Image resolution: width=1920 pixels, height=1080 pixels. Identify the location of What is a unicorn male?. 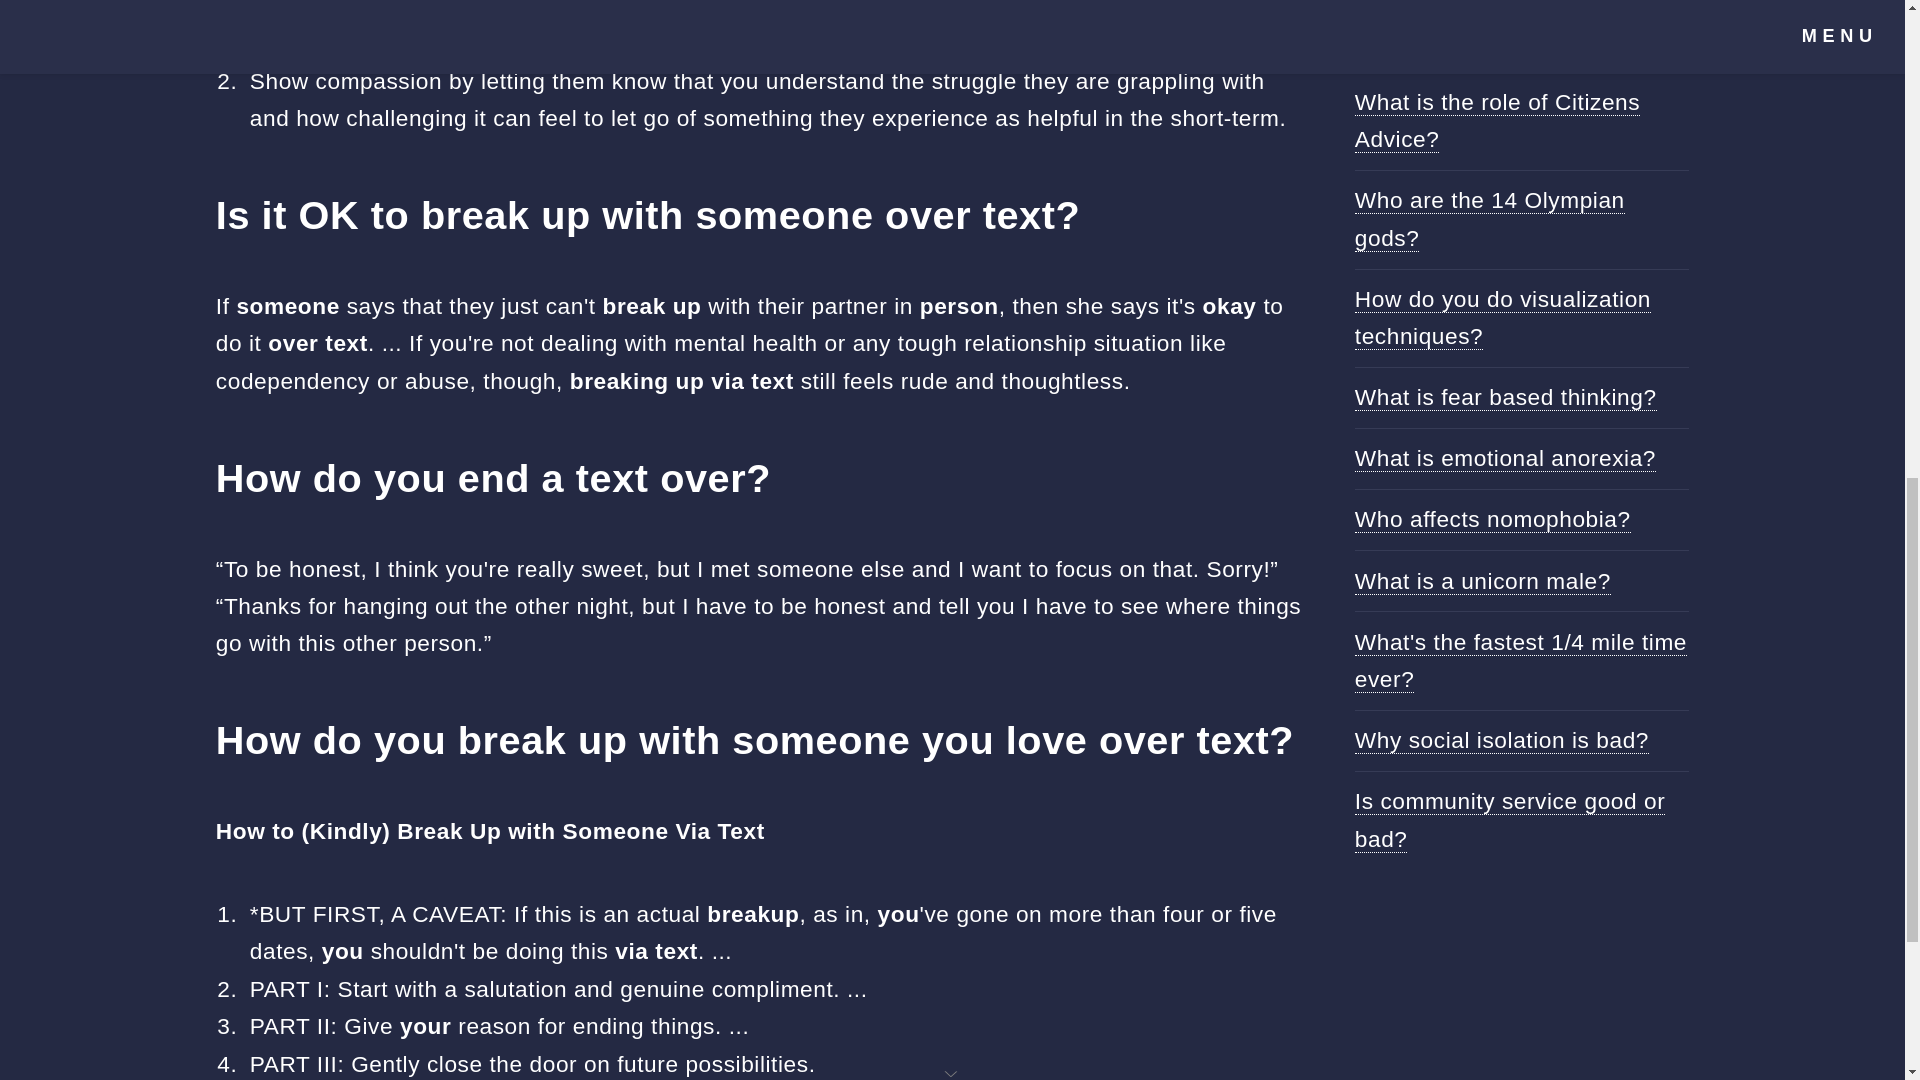
(1482, 582).